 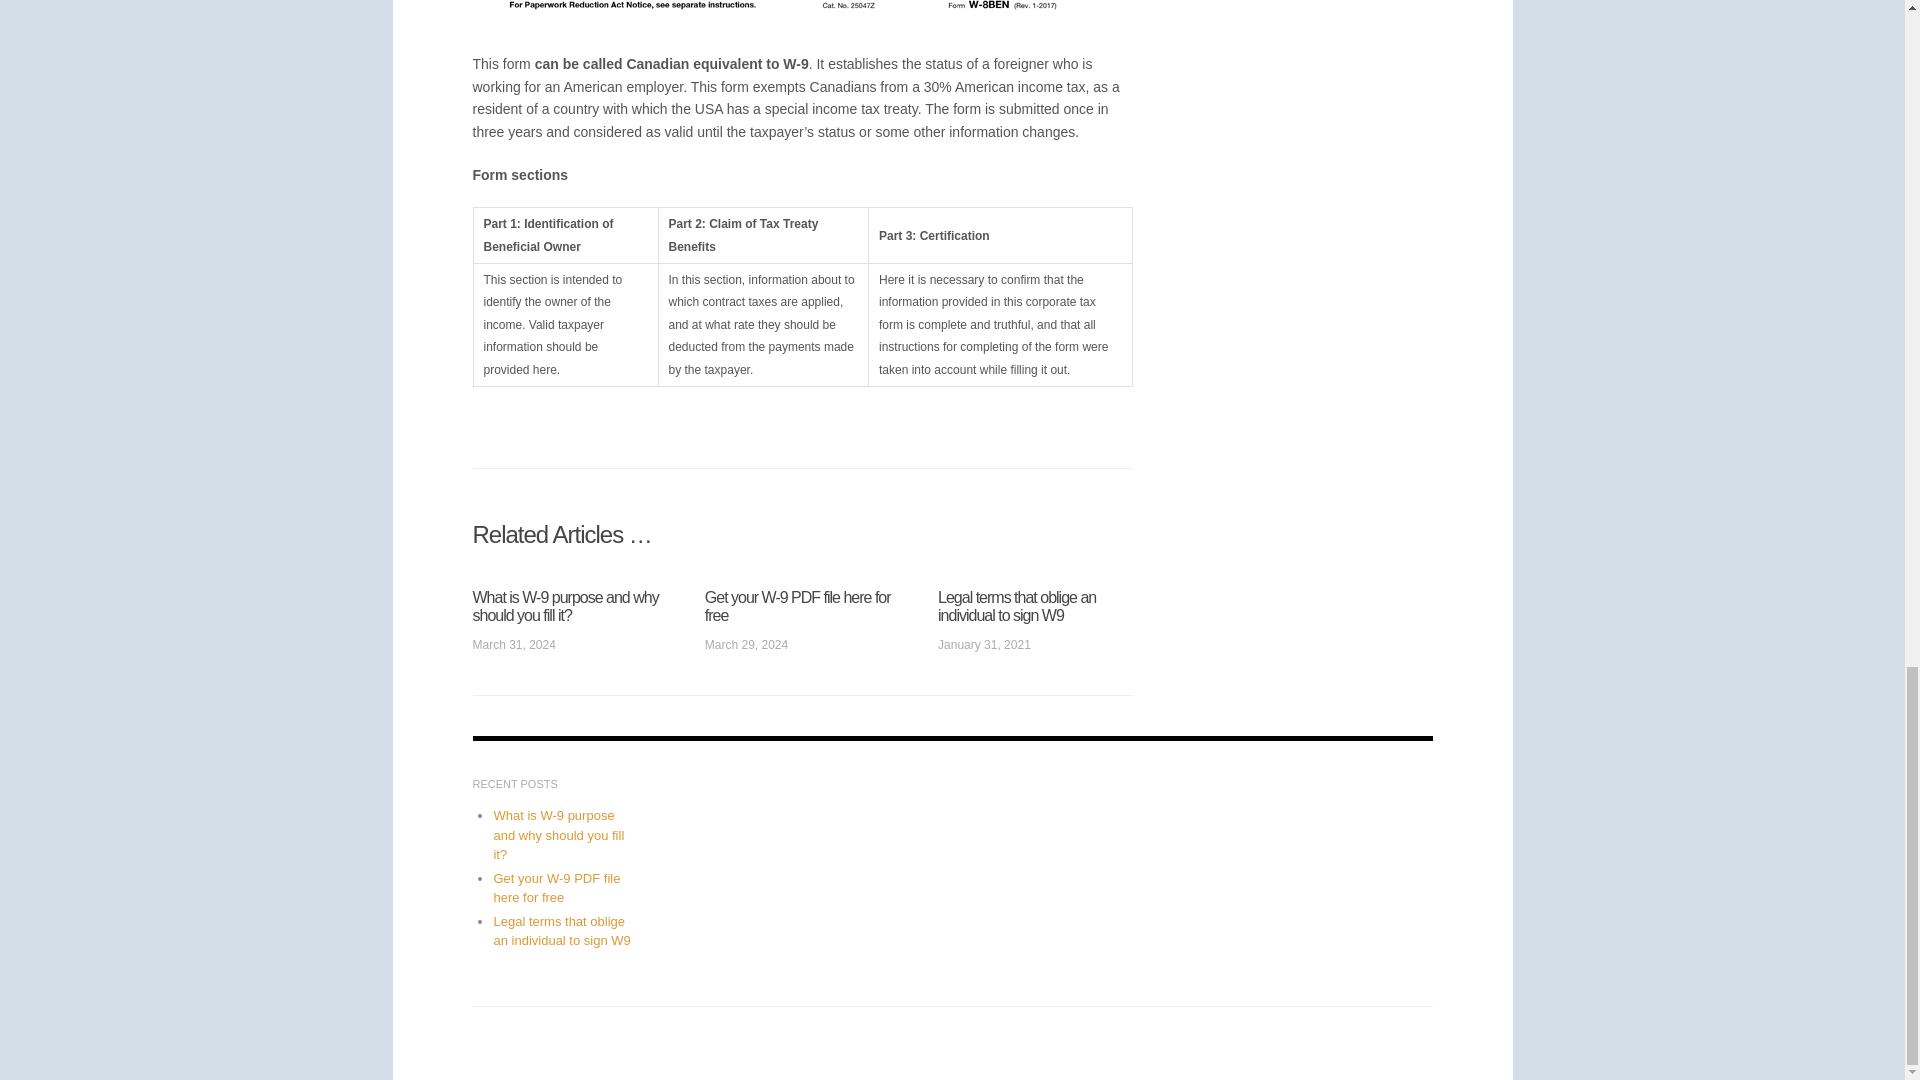 I want to click on What is W-9 purpose and why should you fill it?, so click(x=558, y=834).